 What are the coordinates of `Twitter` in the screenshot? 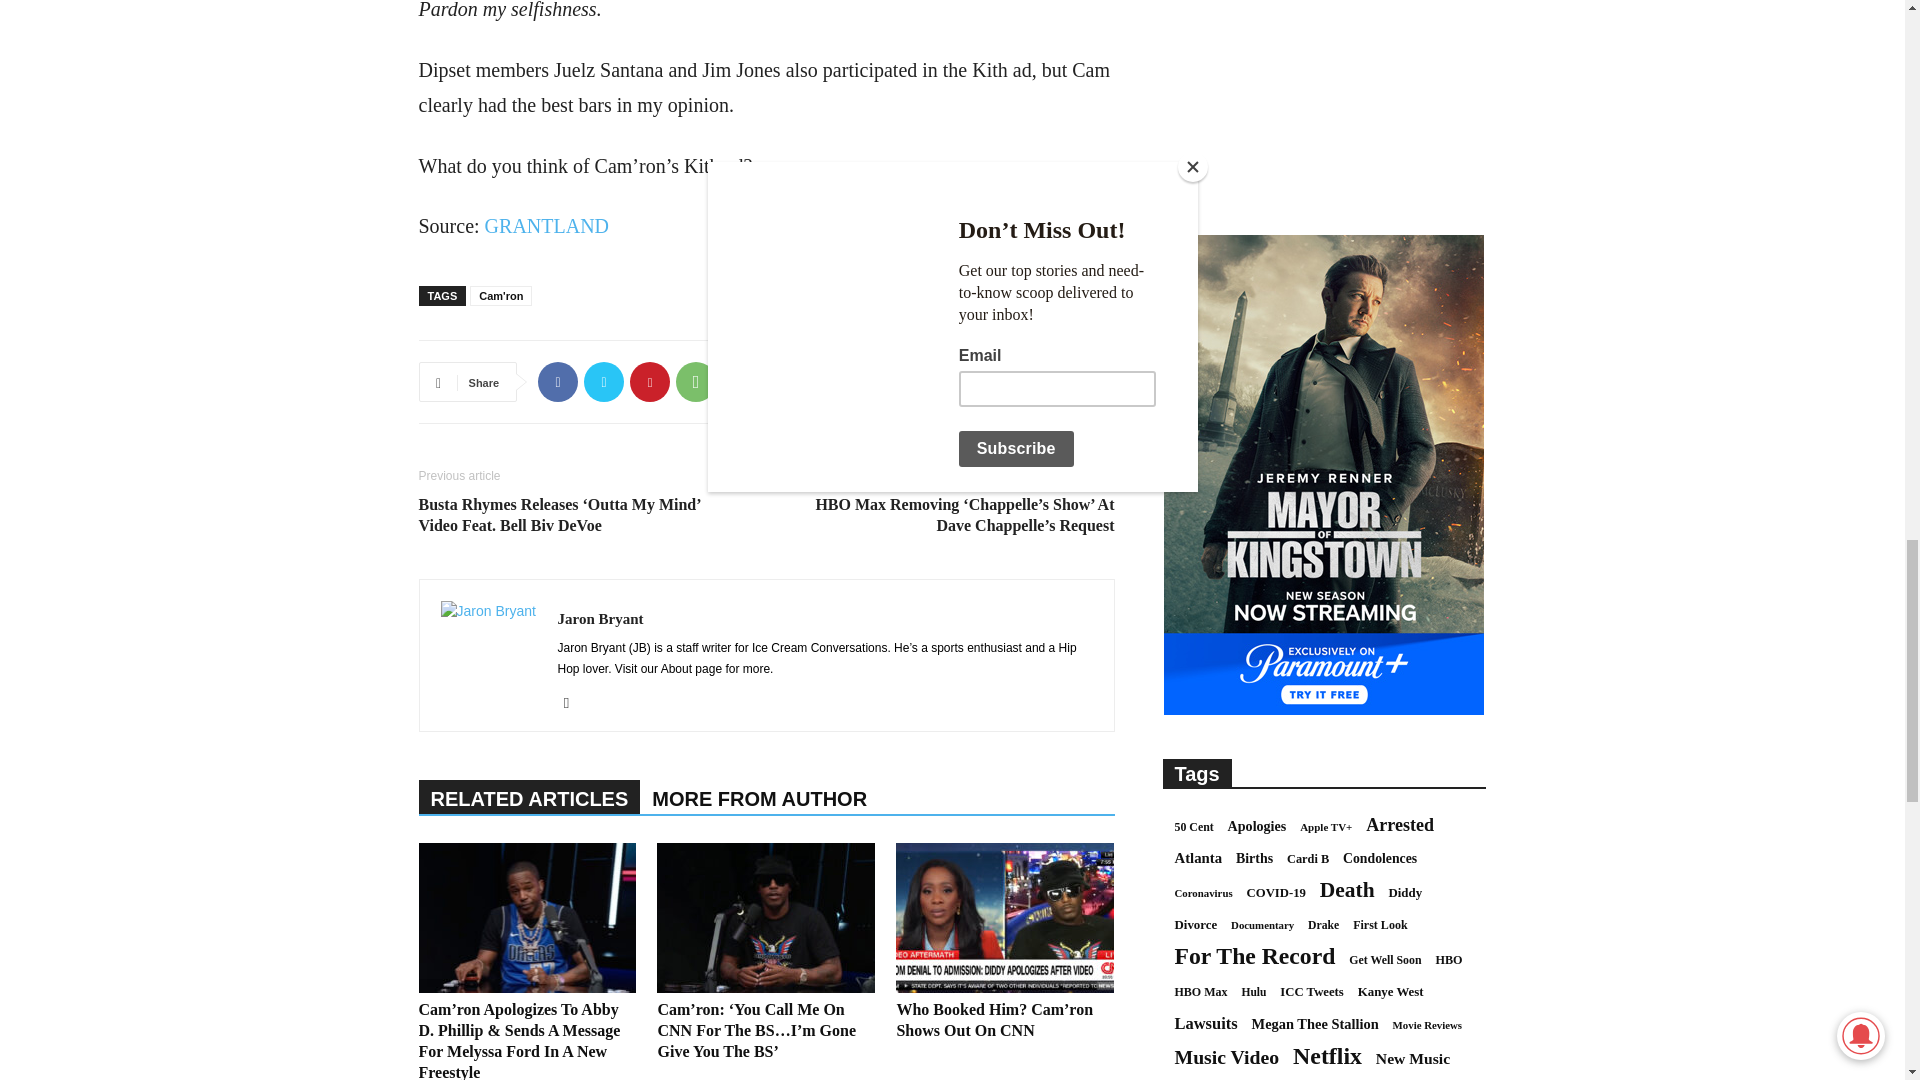 It's located at (604, 381).